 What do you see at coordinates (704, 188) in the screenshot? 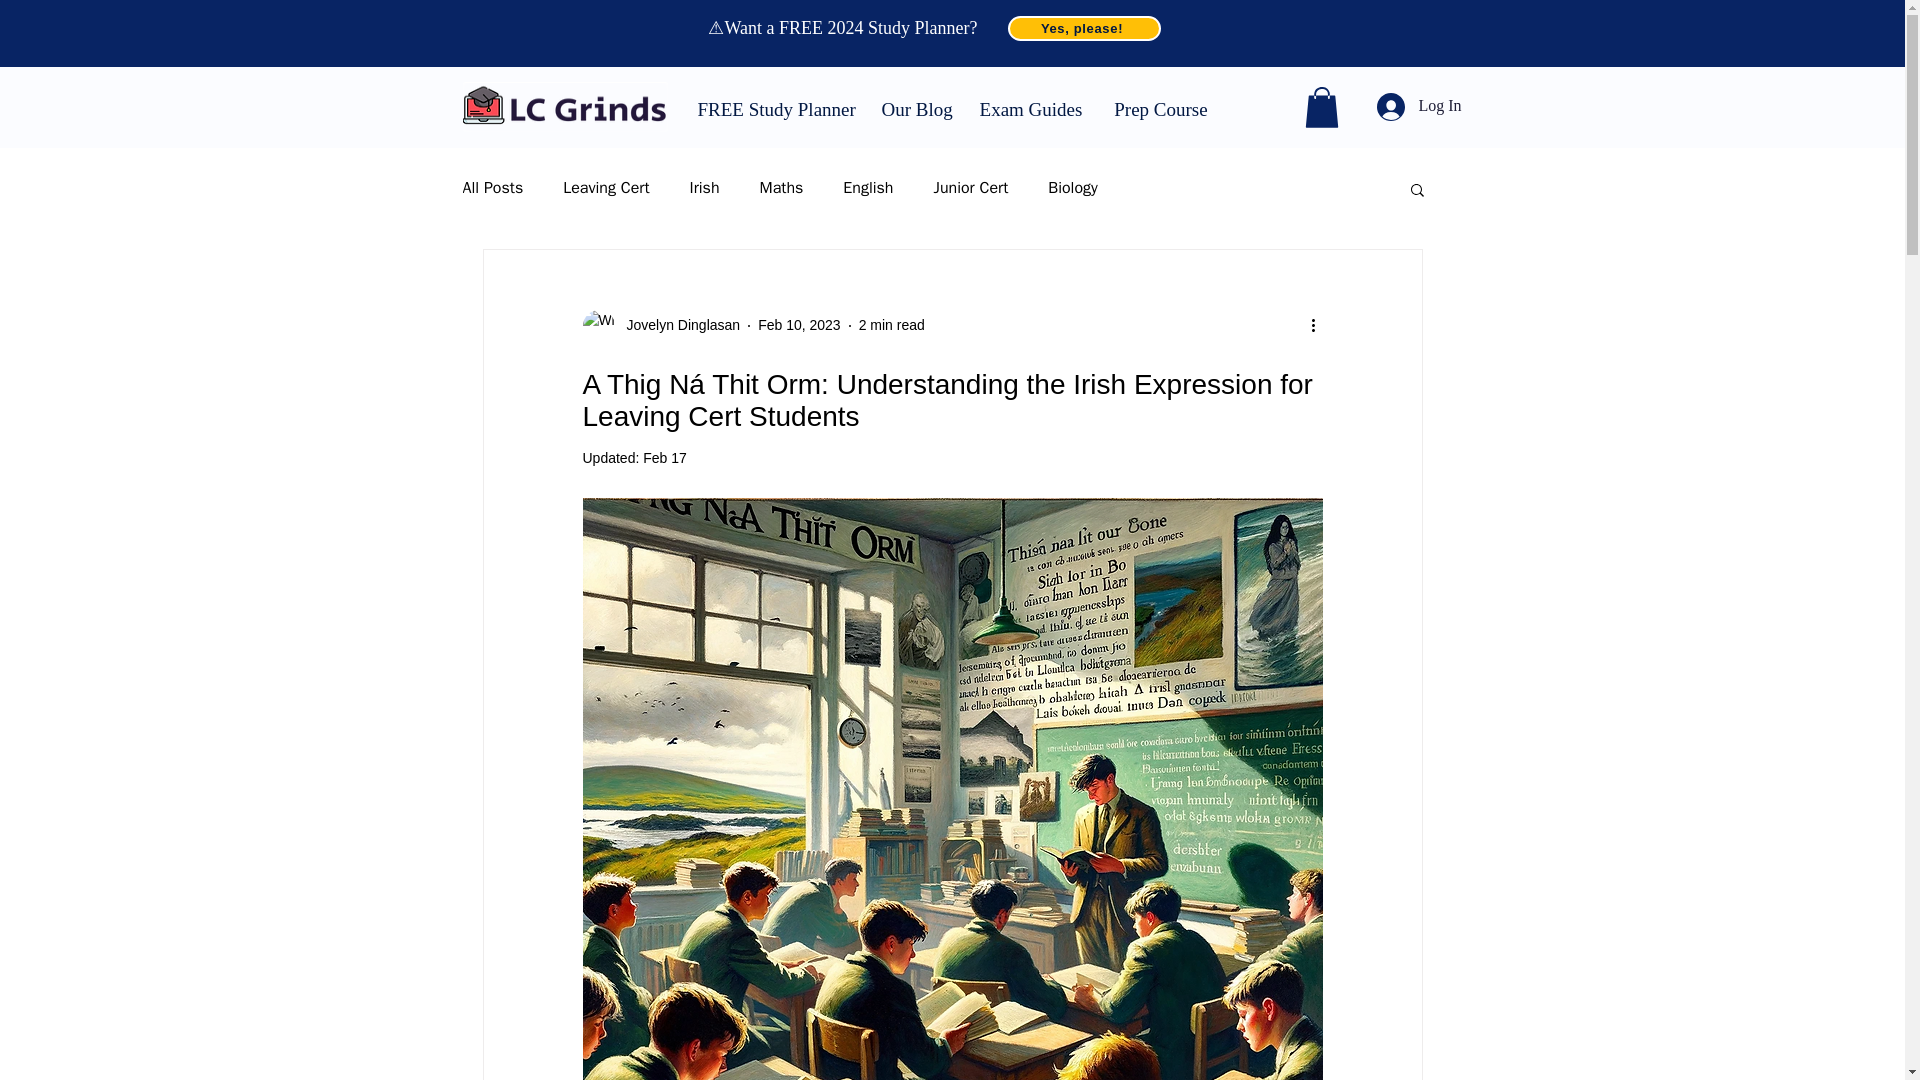
I see `Irish` at bounding box center [704, 188].